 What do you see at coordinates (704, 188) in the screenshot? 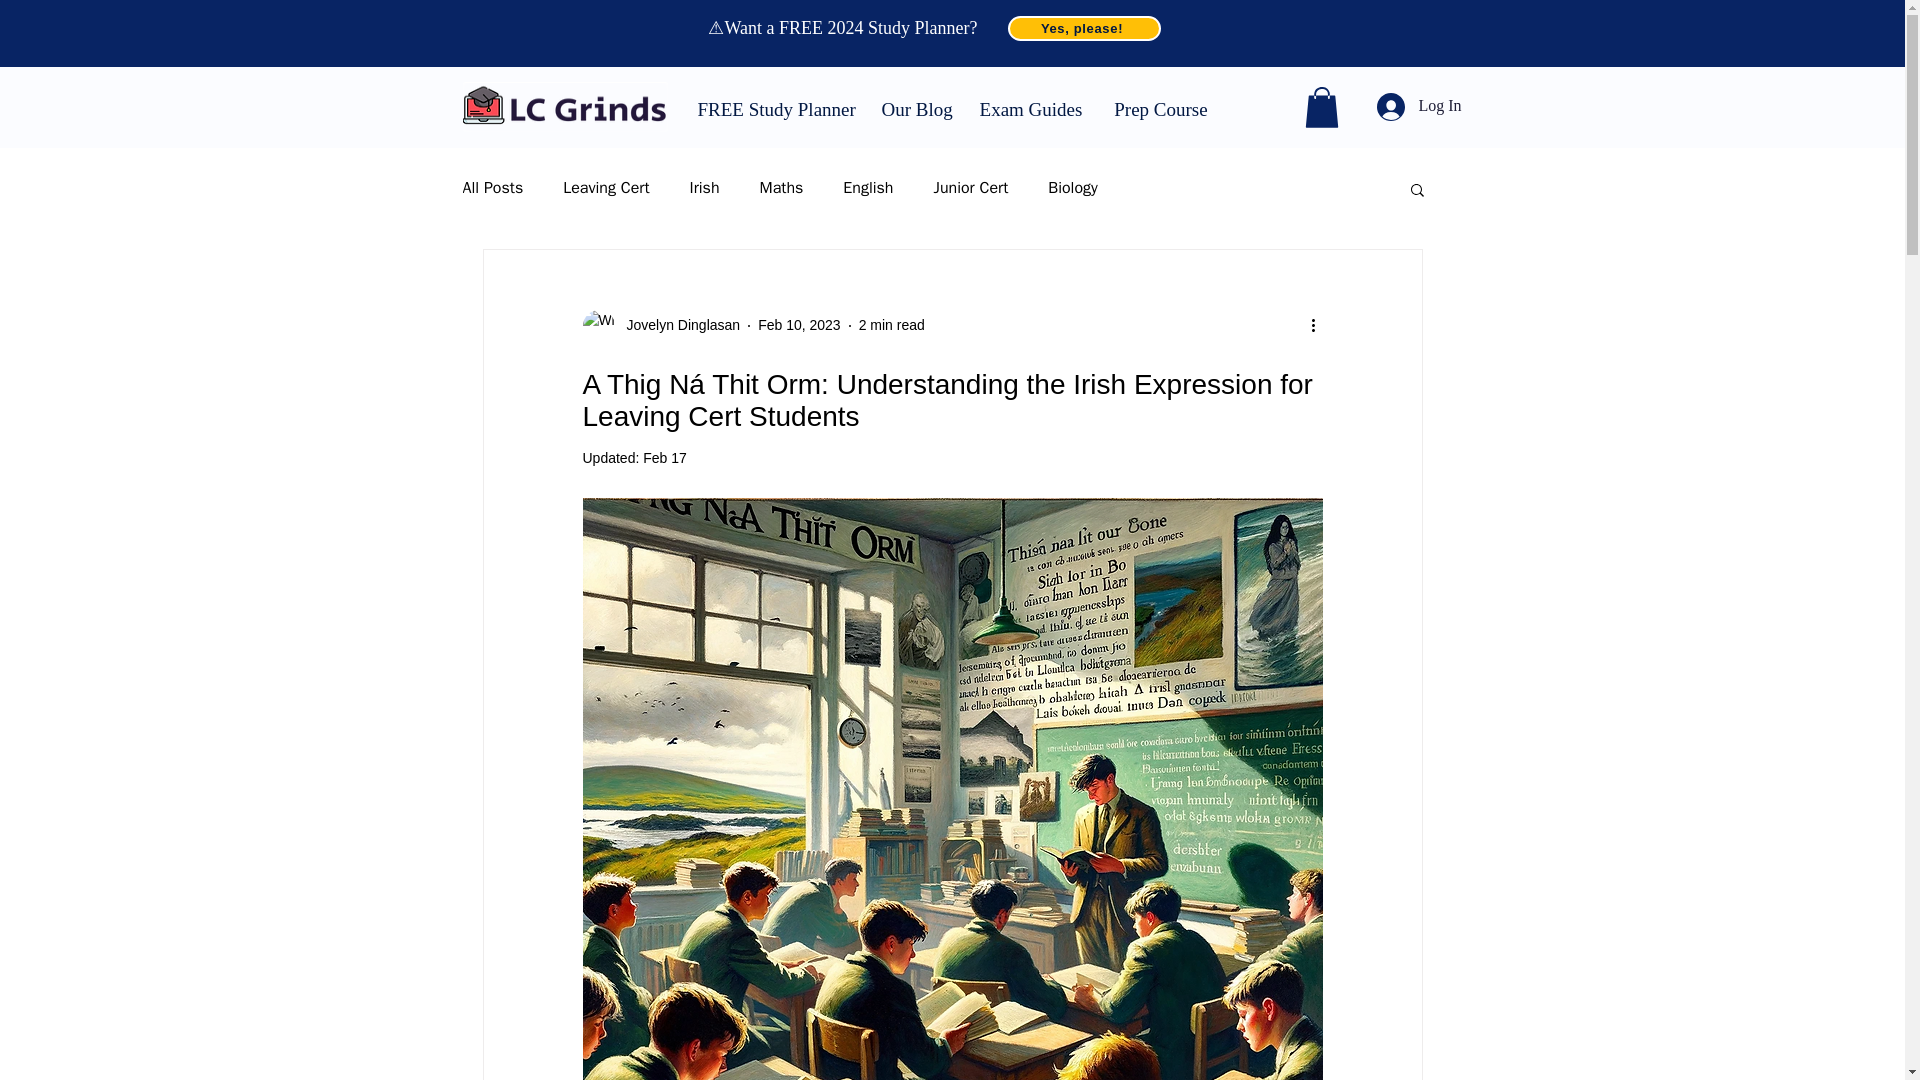
I see `Irish` at bounding box center [704, 188].